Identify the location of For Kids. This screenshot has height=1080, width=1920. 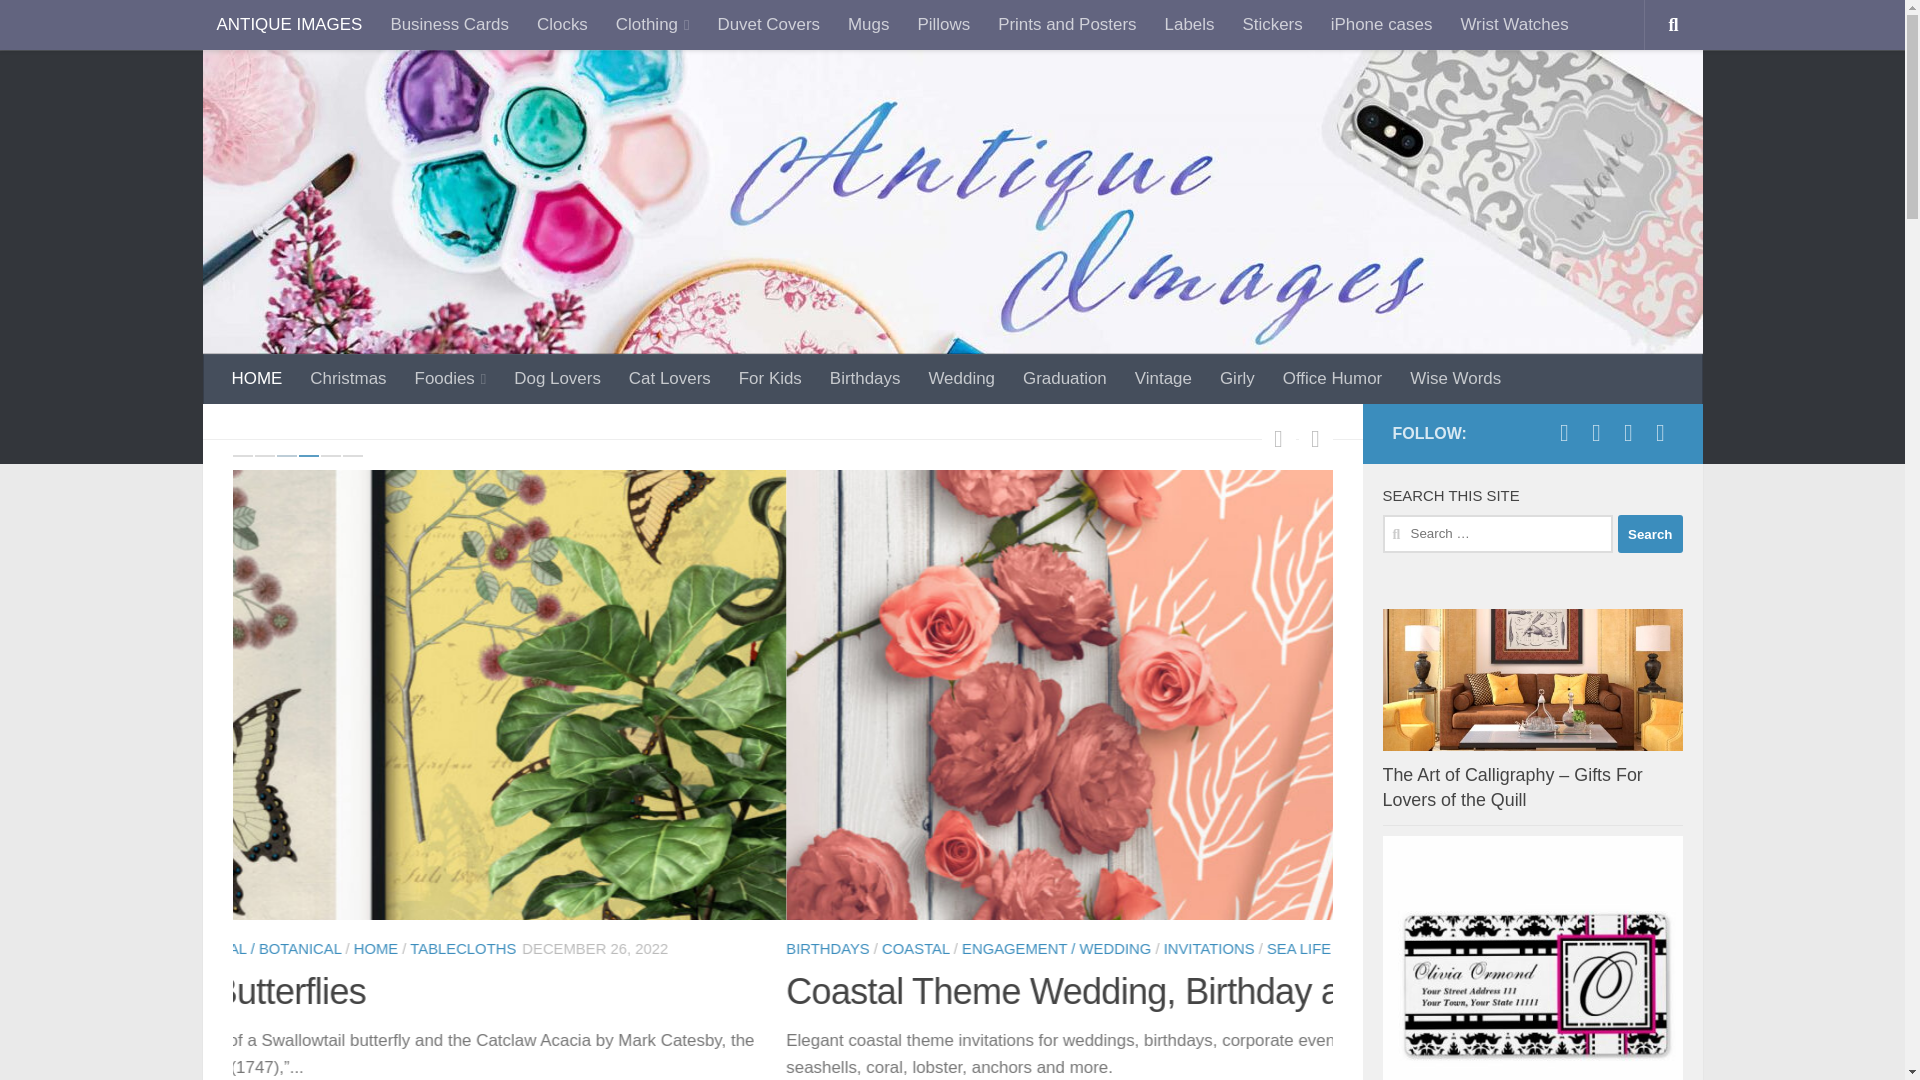
(770, 379).